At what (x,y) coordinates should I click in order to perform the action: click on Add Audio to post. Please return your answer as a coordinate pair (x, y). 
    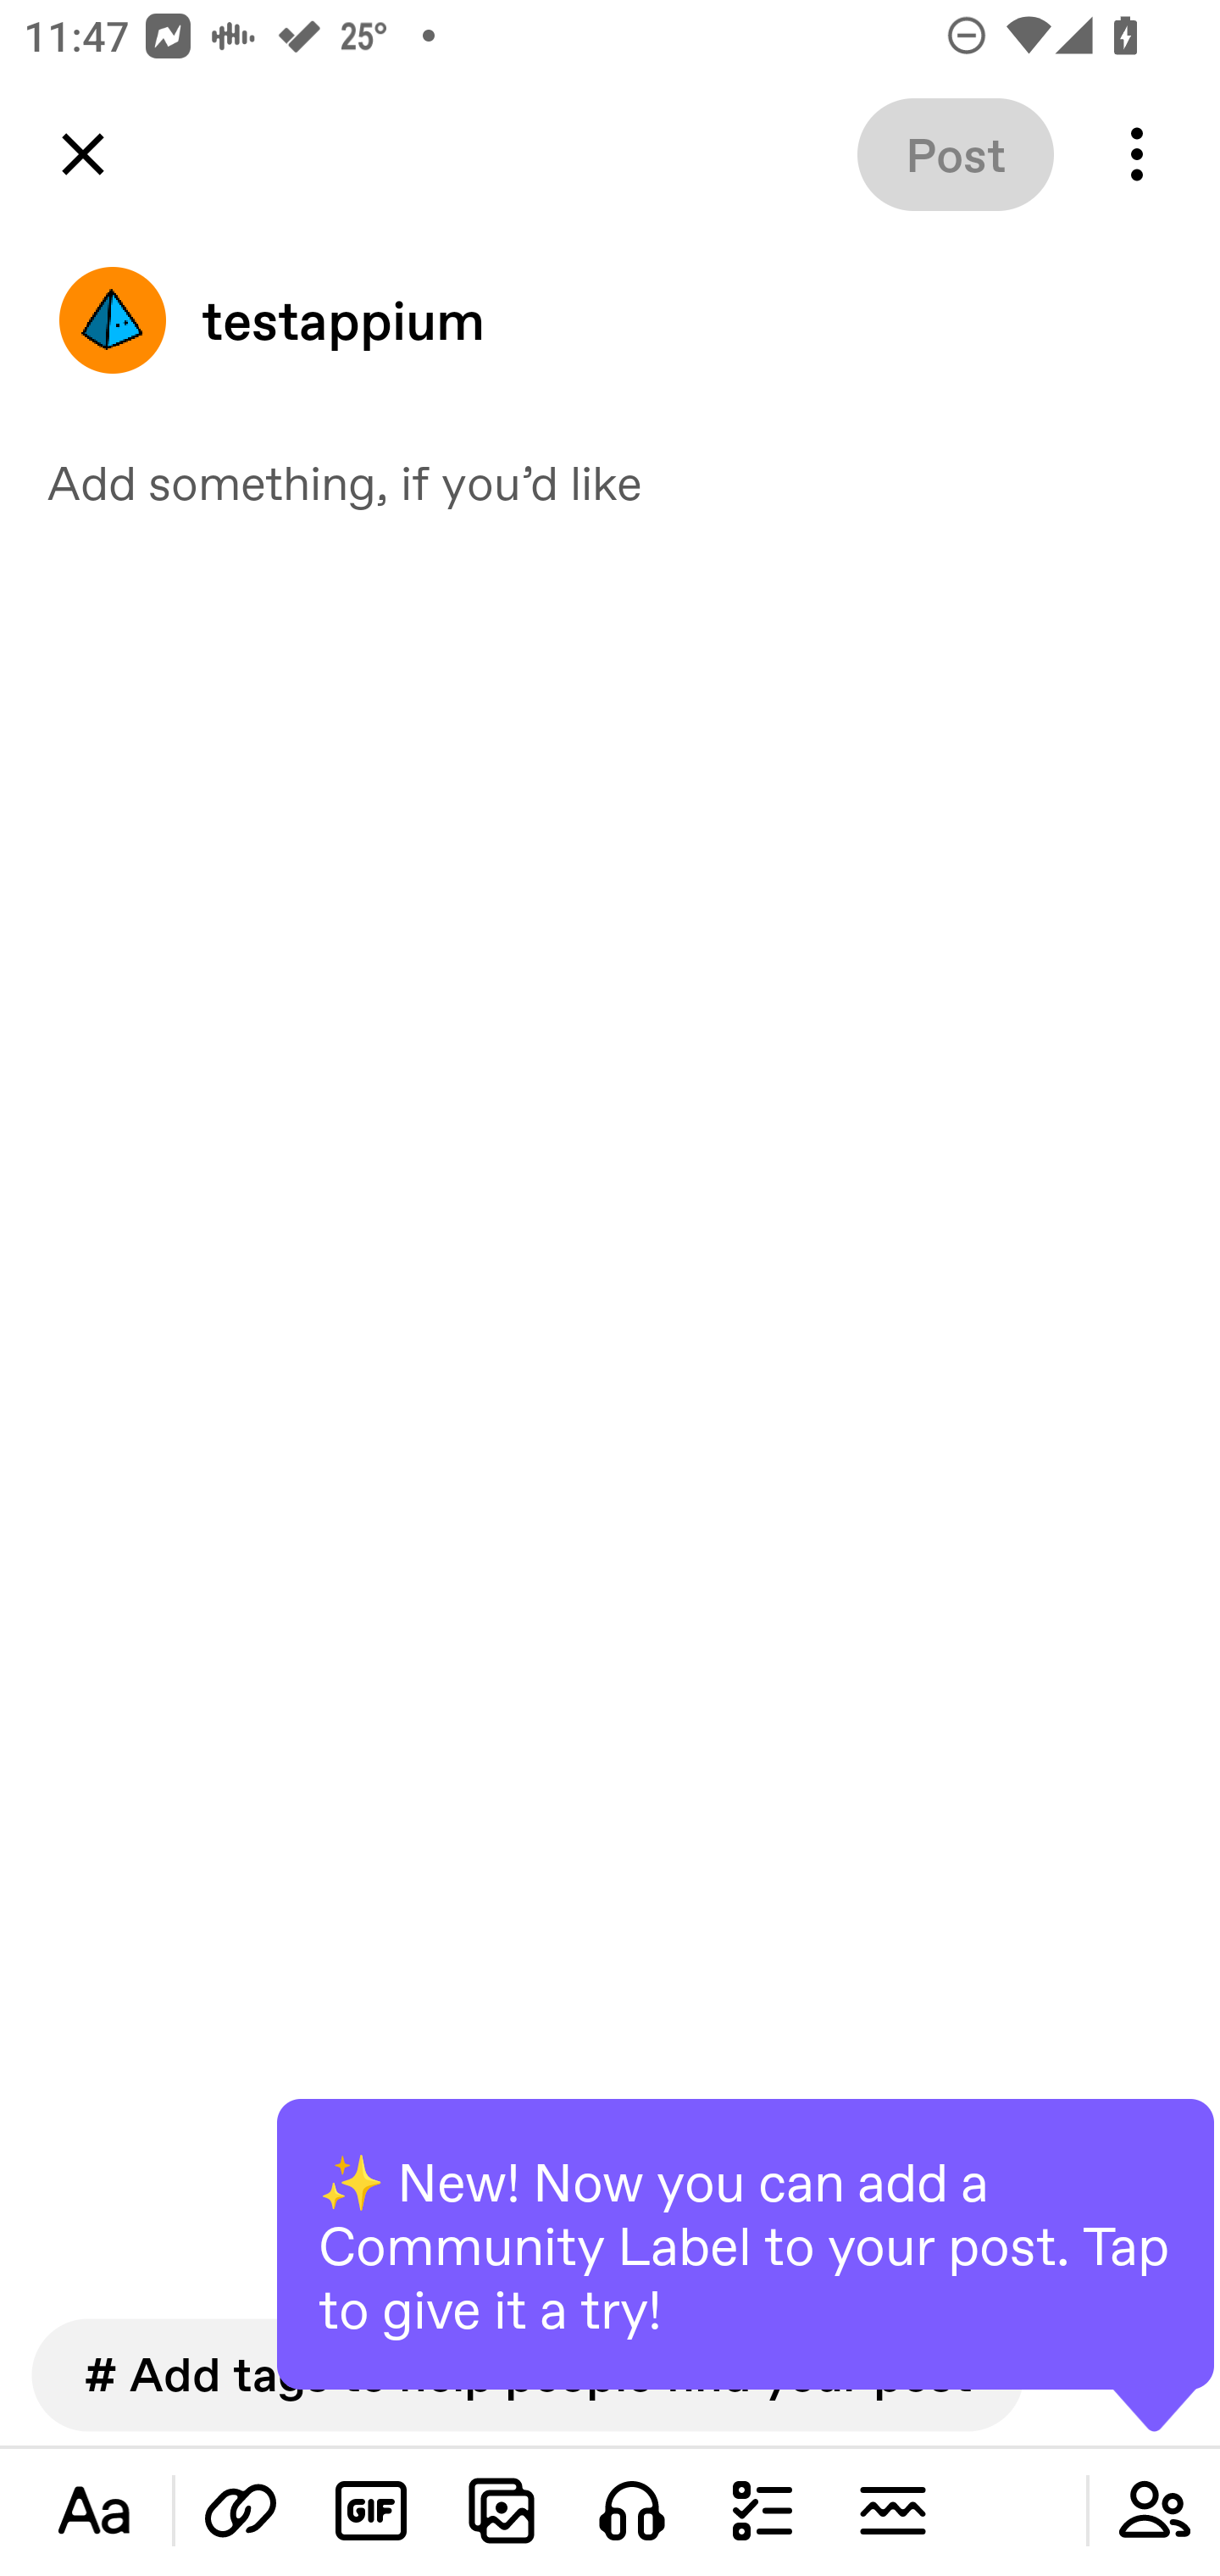
    Looking at the image, I should click on (632, 2510).